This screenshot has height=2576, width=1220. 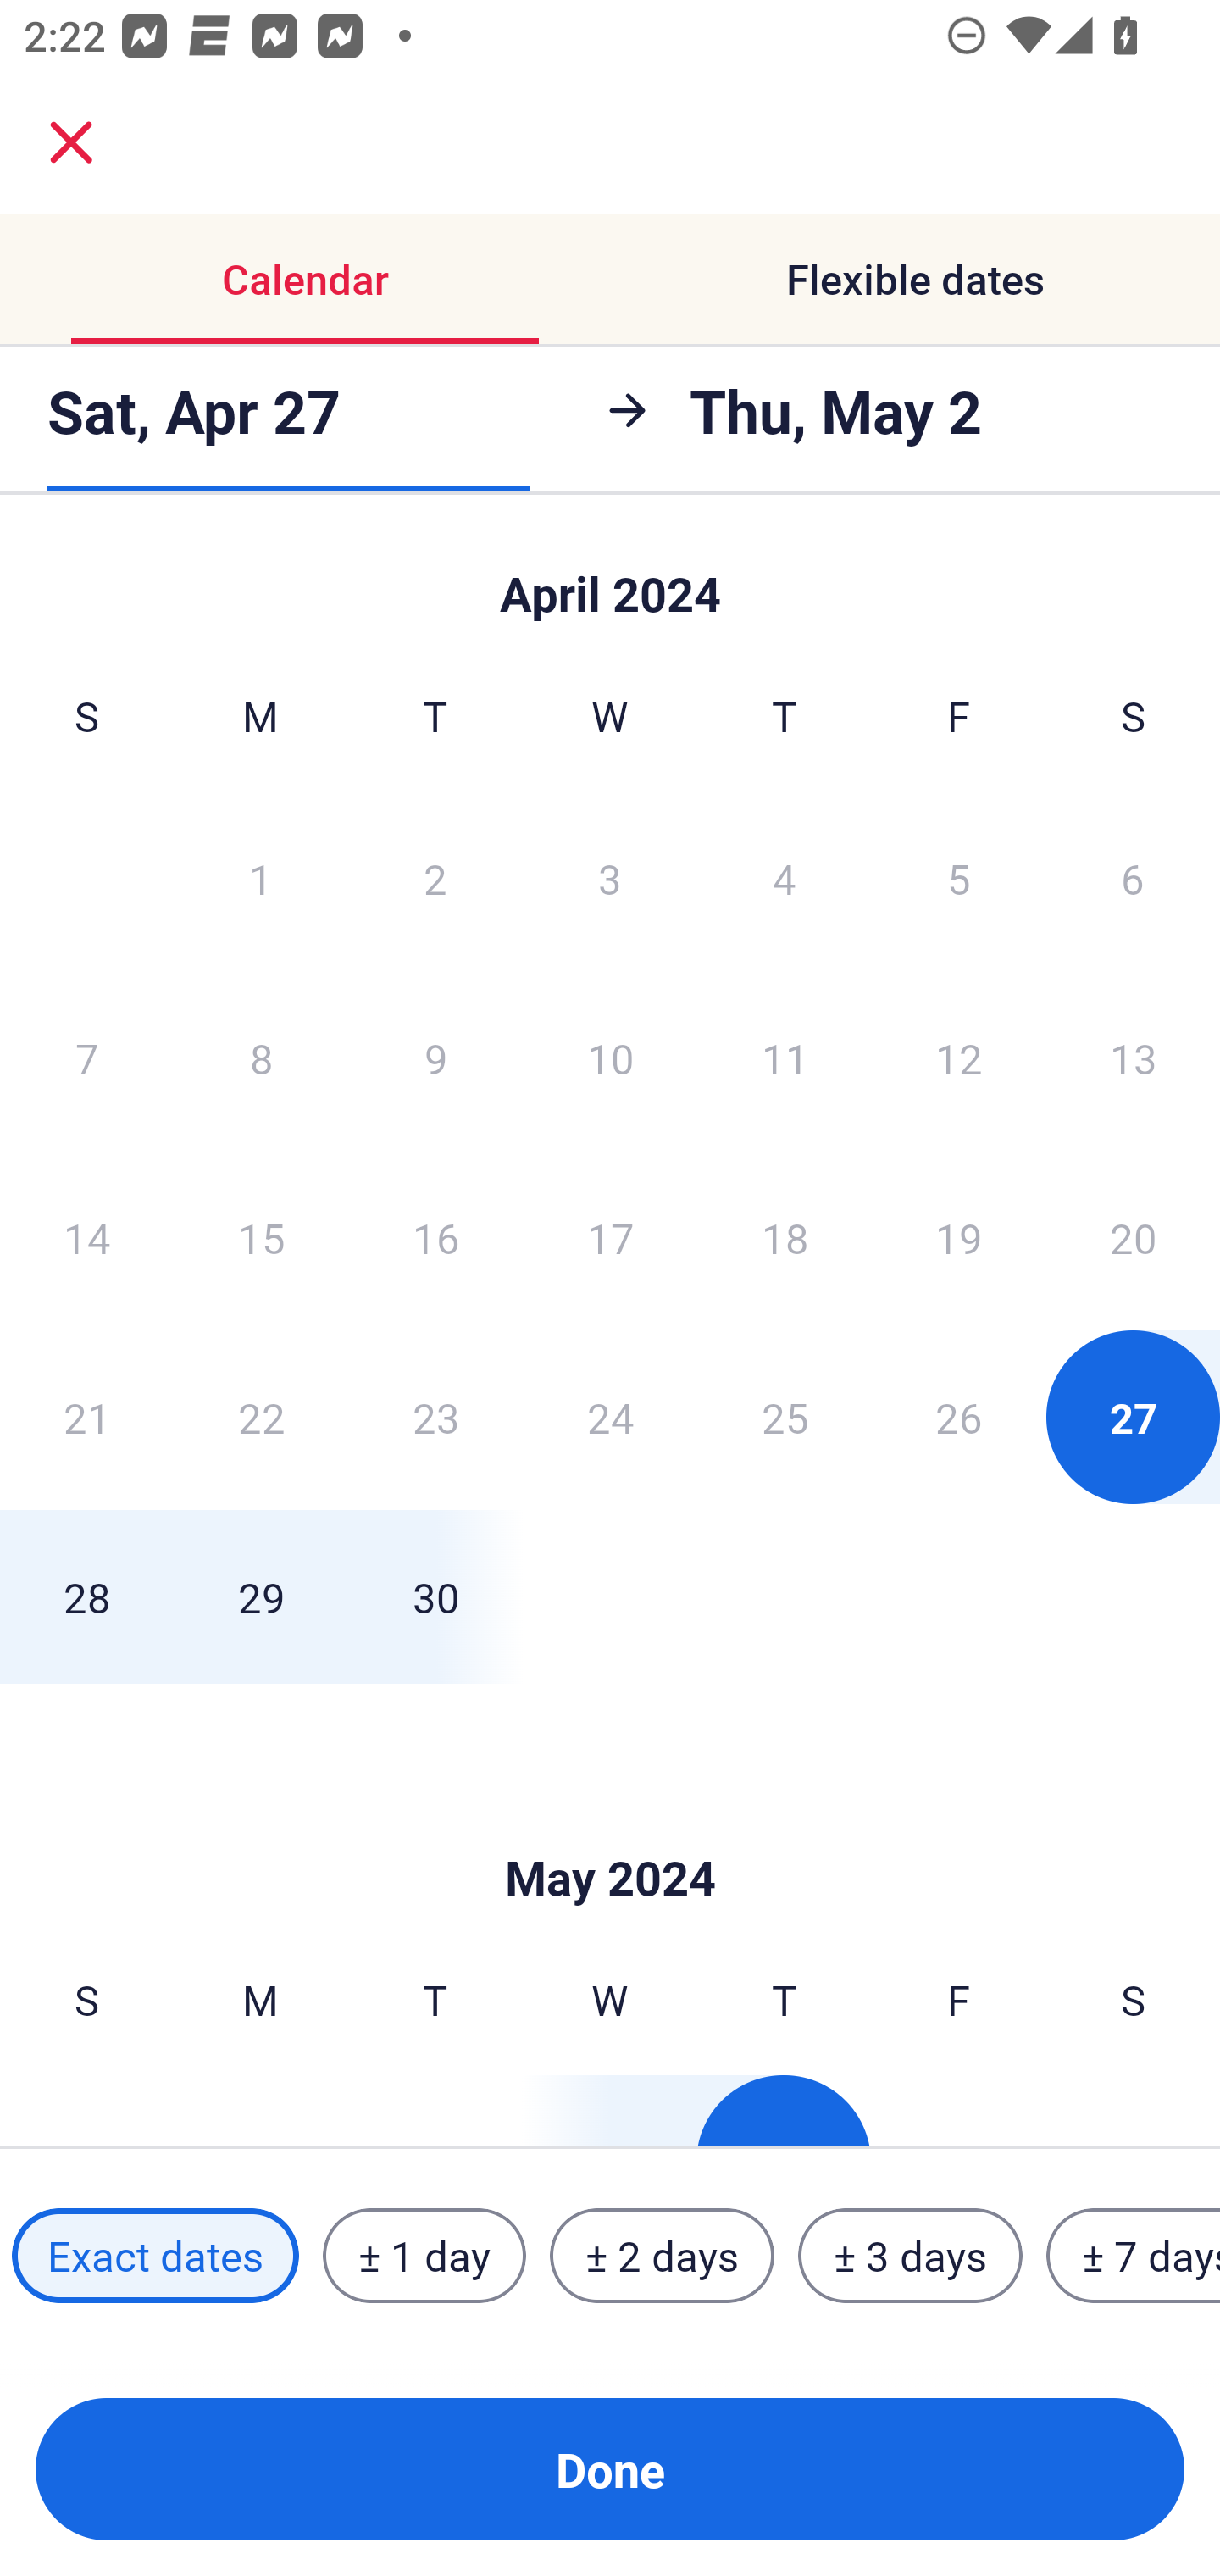 I want to click on 6 Saturday, April 6, 2024, so click(x=1133, y=878).